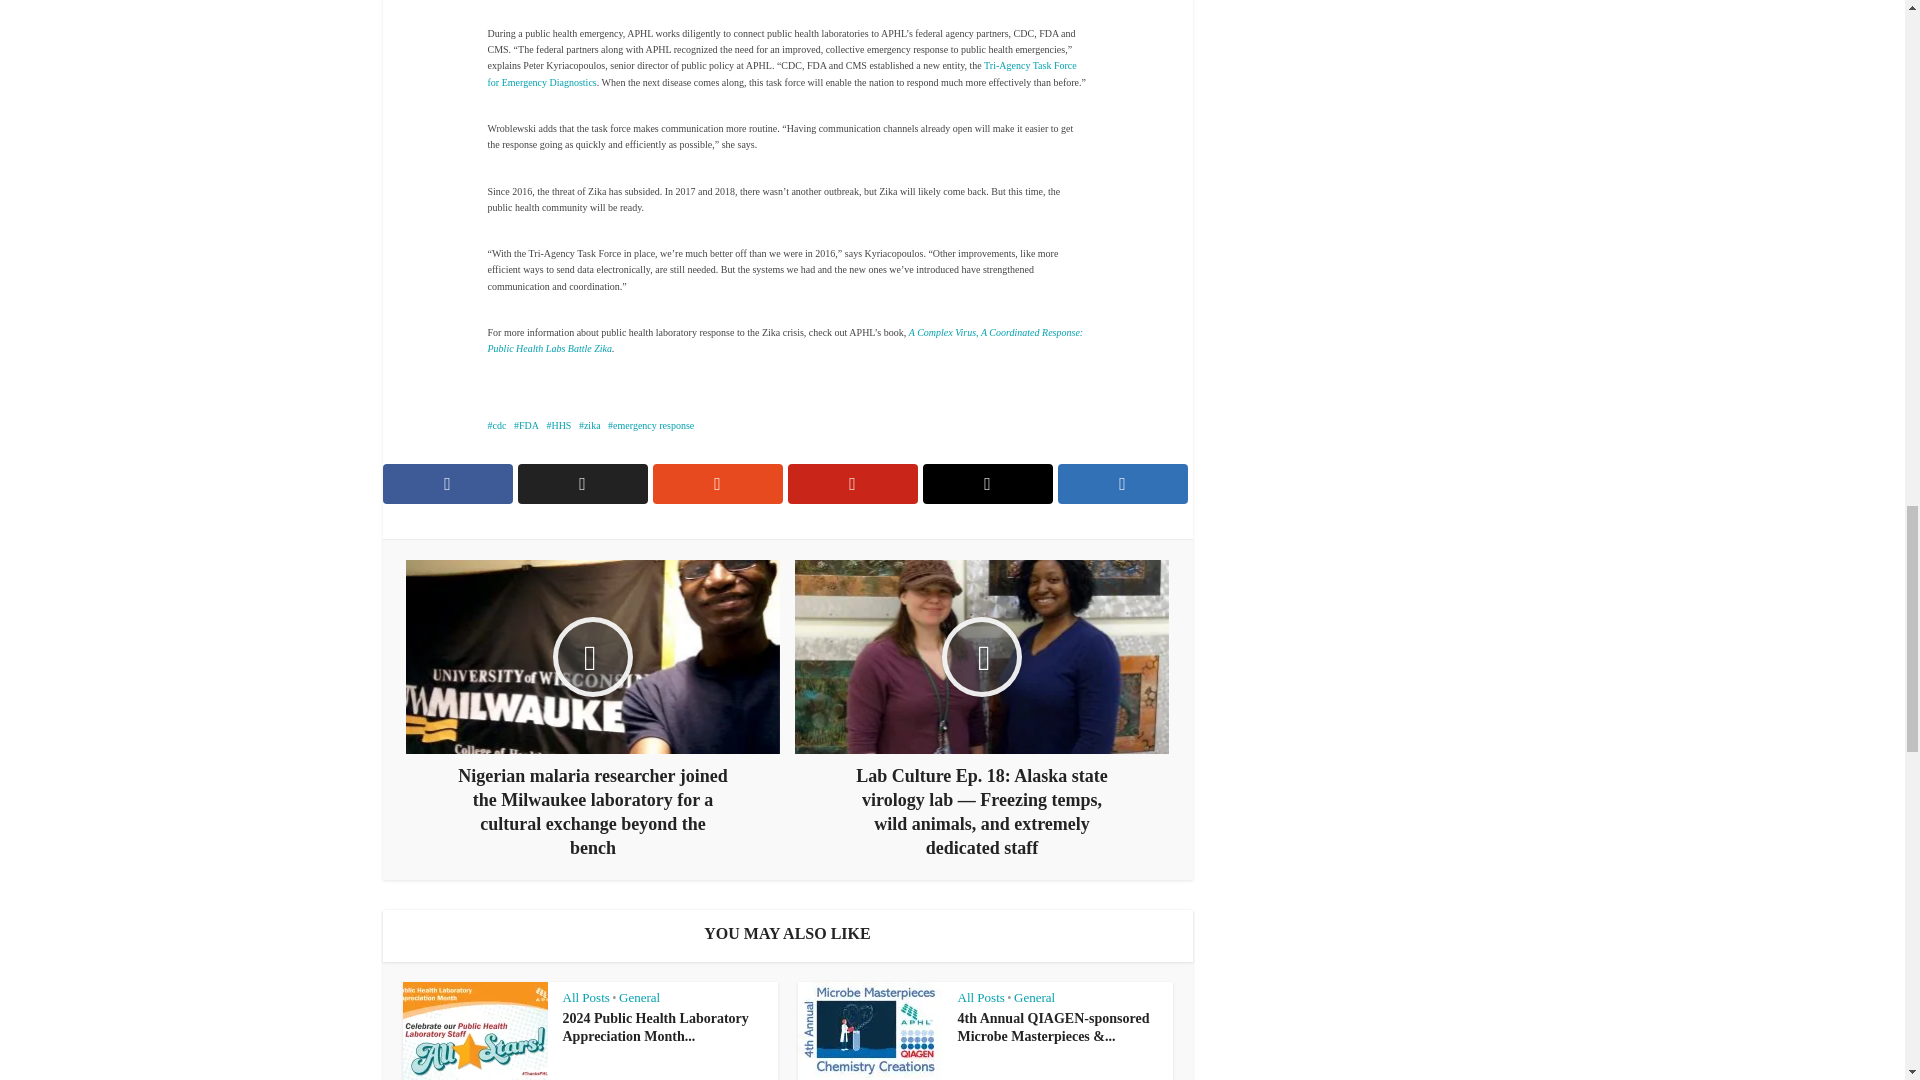  I want to click on Tri-Agency Task Force for Emergency Diagnostics, so click(782, 74).